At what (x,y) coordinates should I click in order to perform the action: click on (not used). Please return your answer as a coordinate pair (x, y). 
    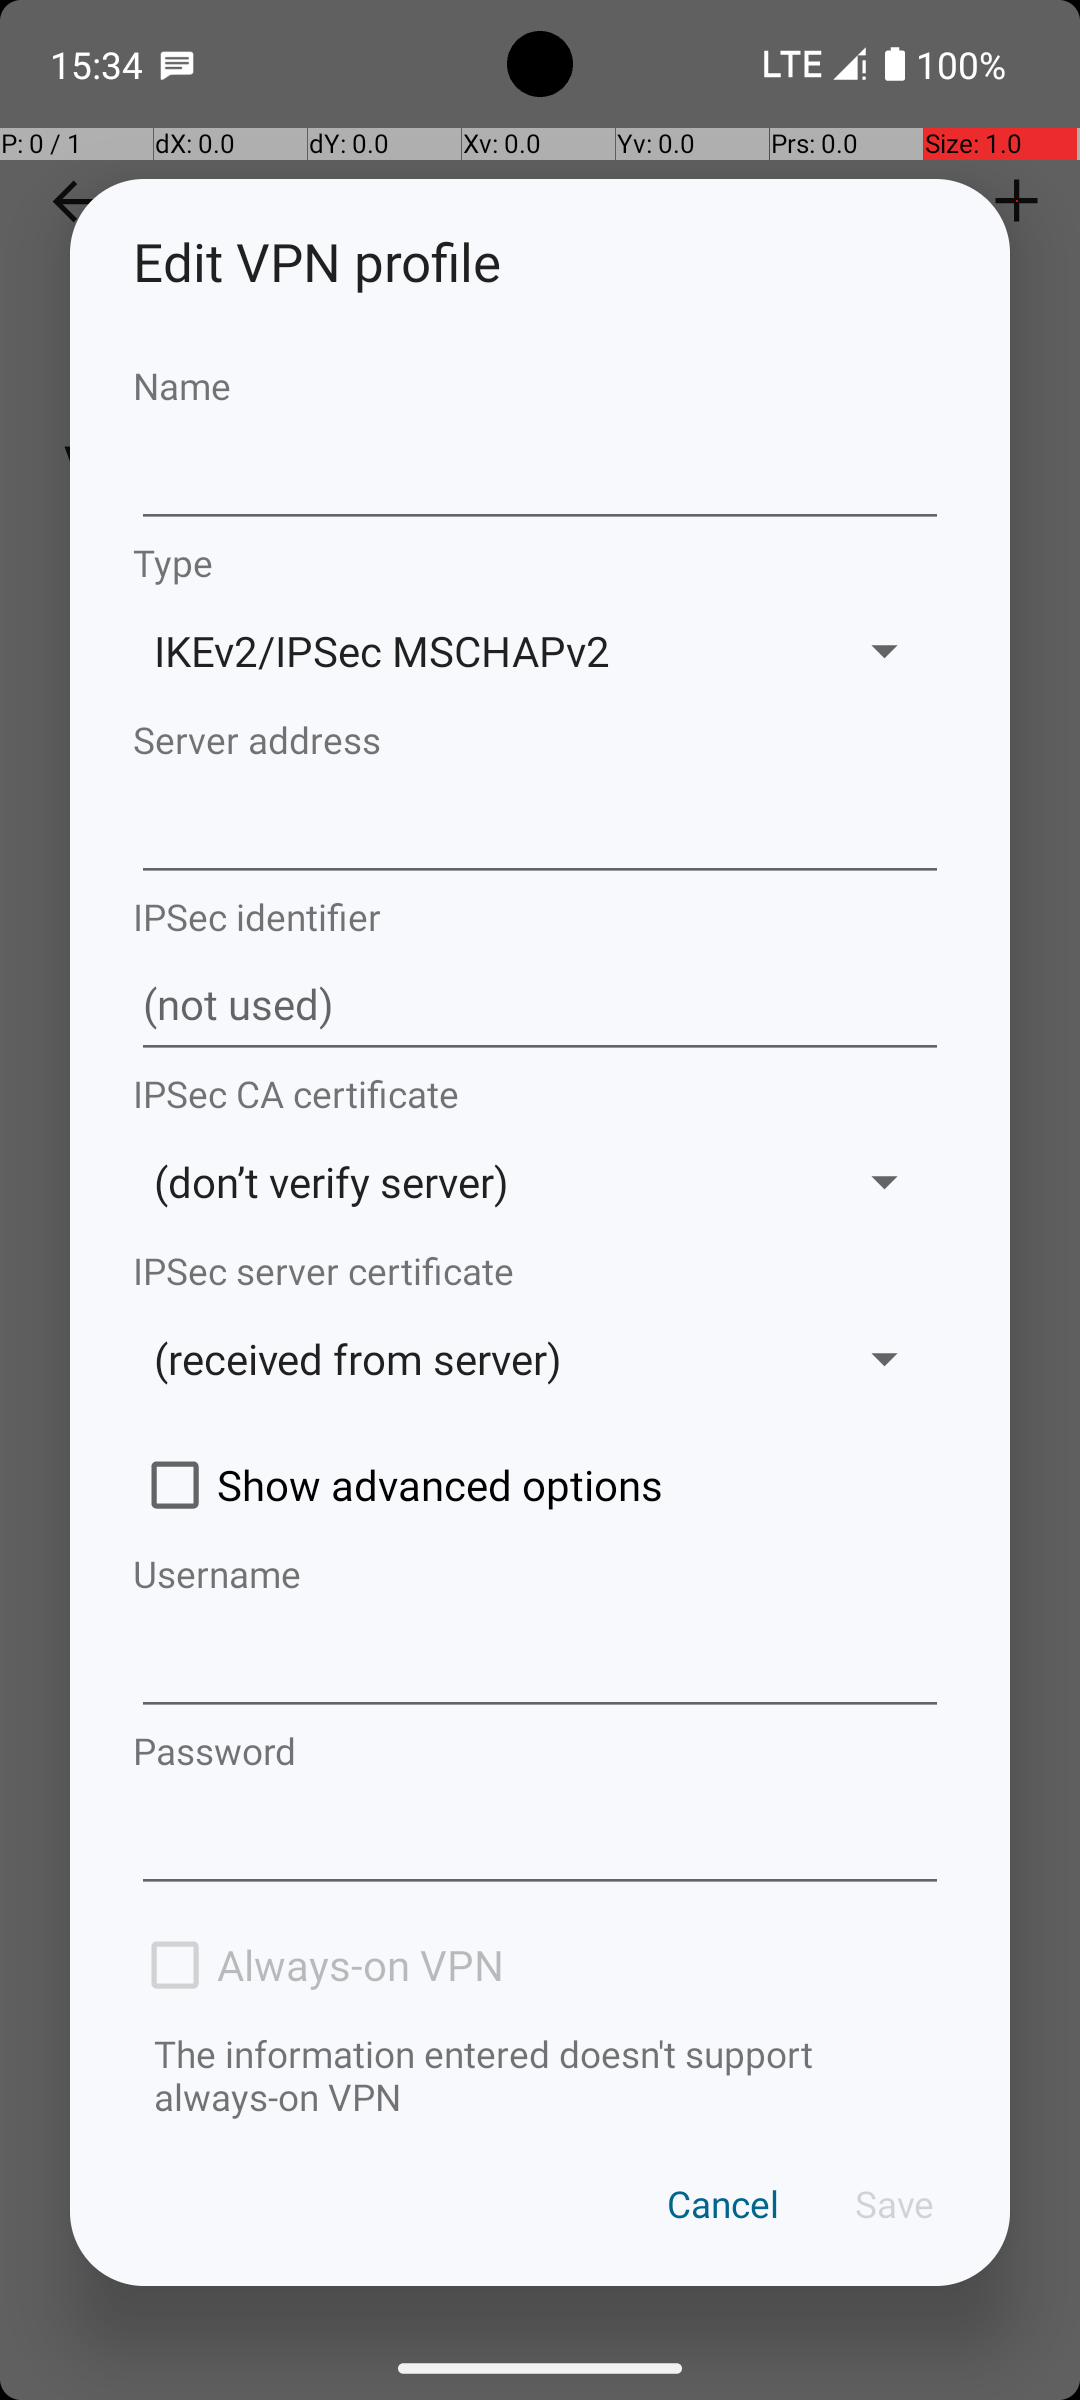
    Looking at the image, I should click on (540, 1005).